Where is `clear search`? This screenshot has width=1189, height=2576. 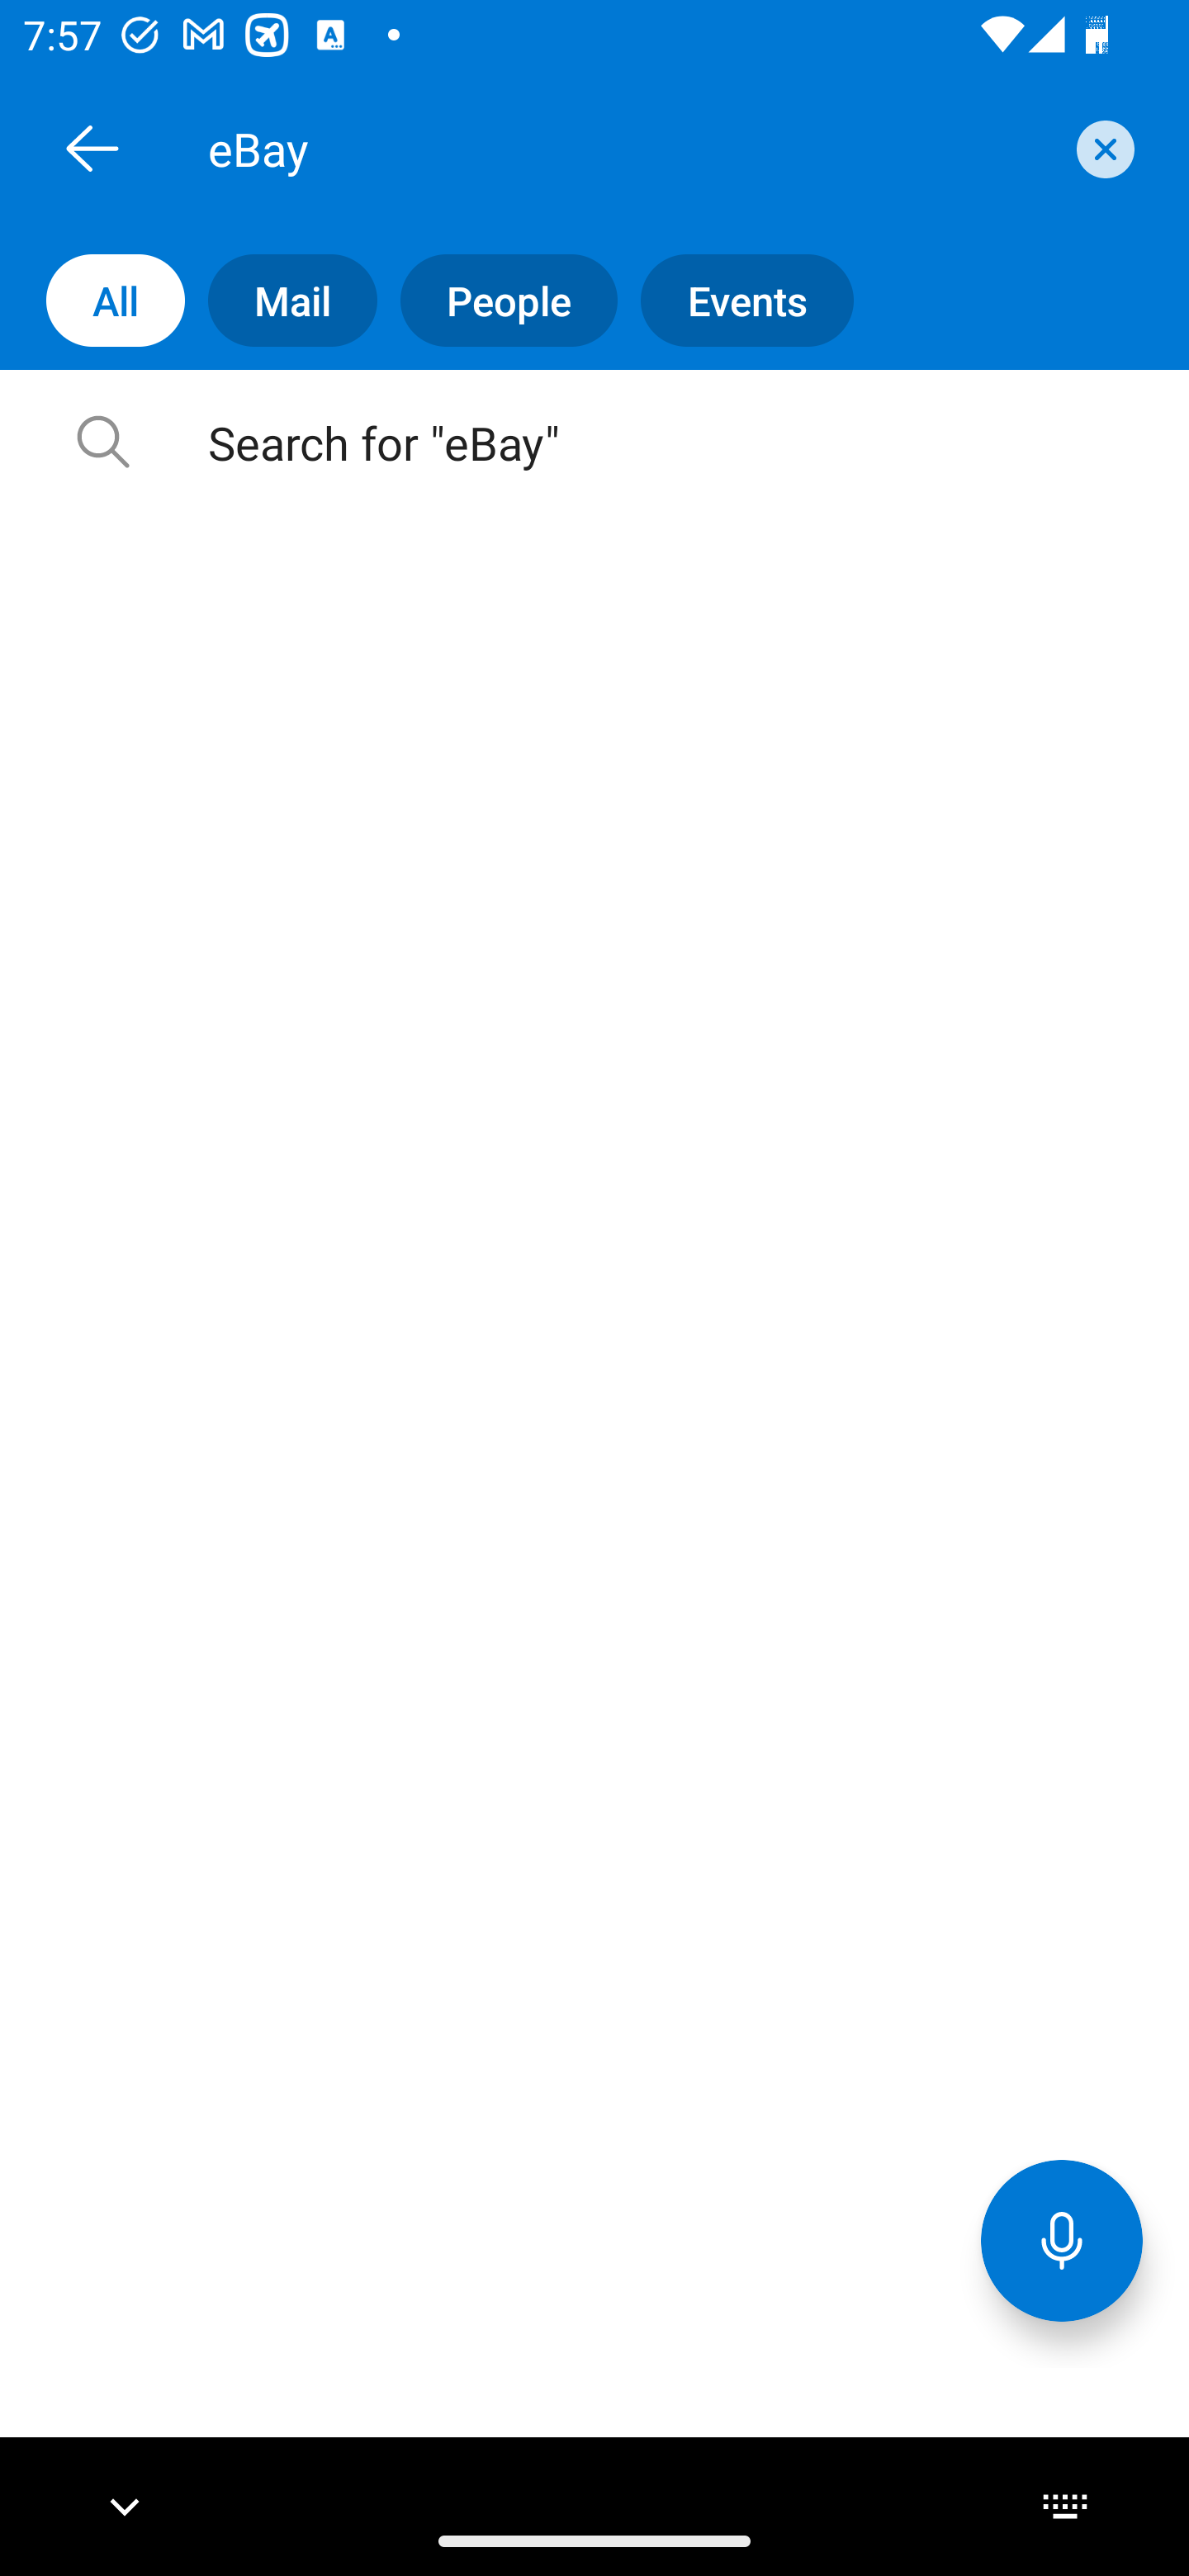 clear search is located at coordinates (1101, 149).